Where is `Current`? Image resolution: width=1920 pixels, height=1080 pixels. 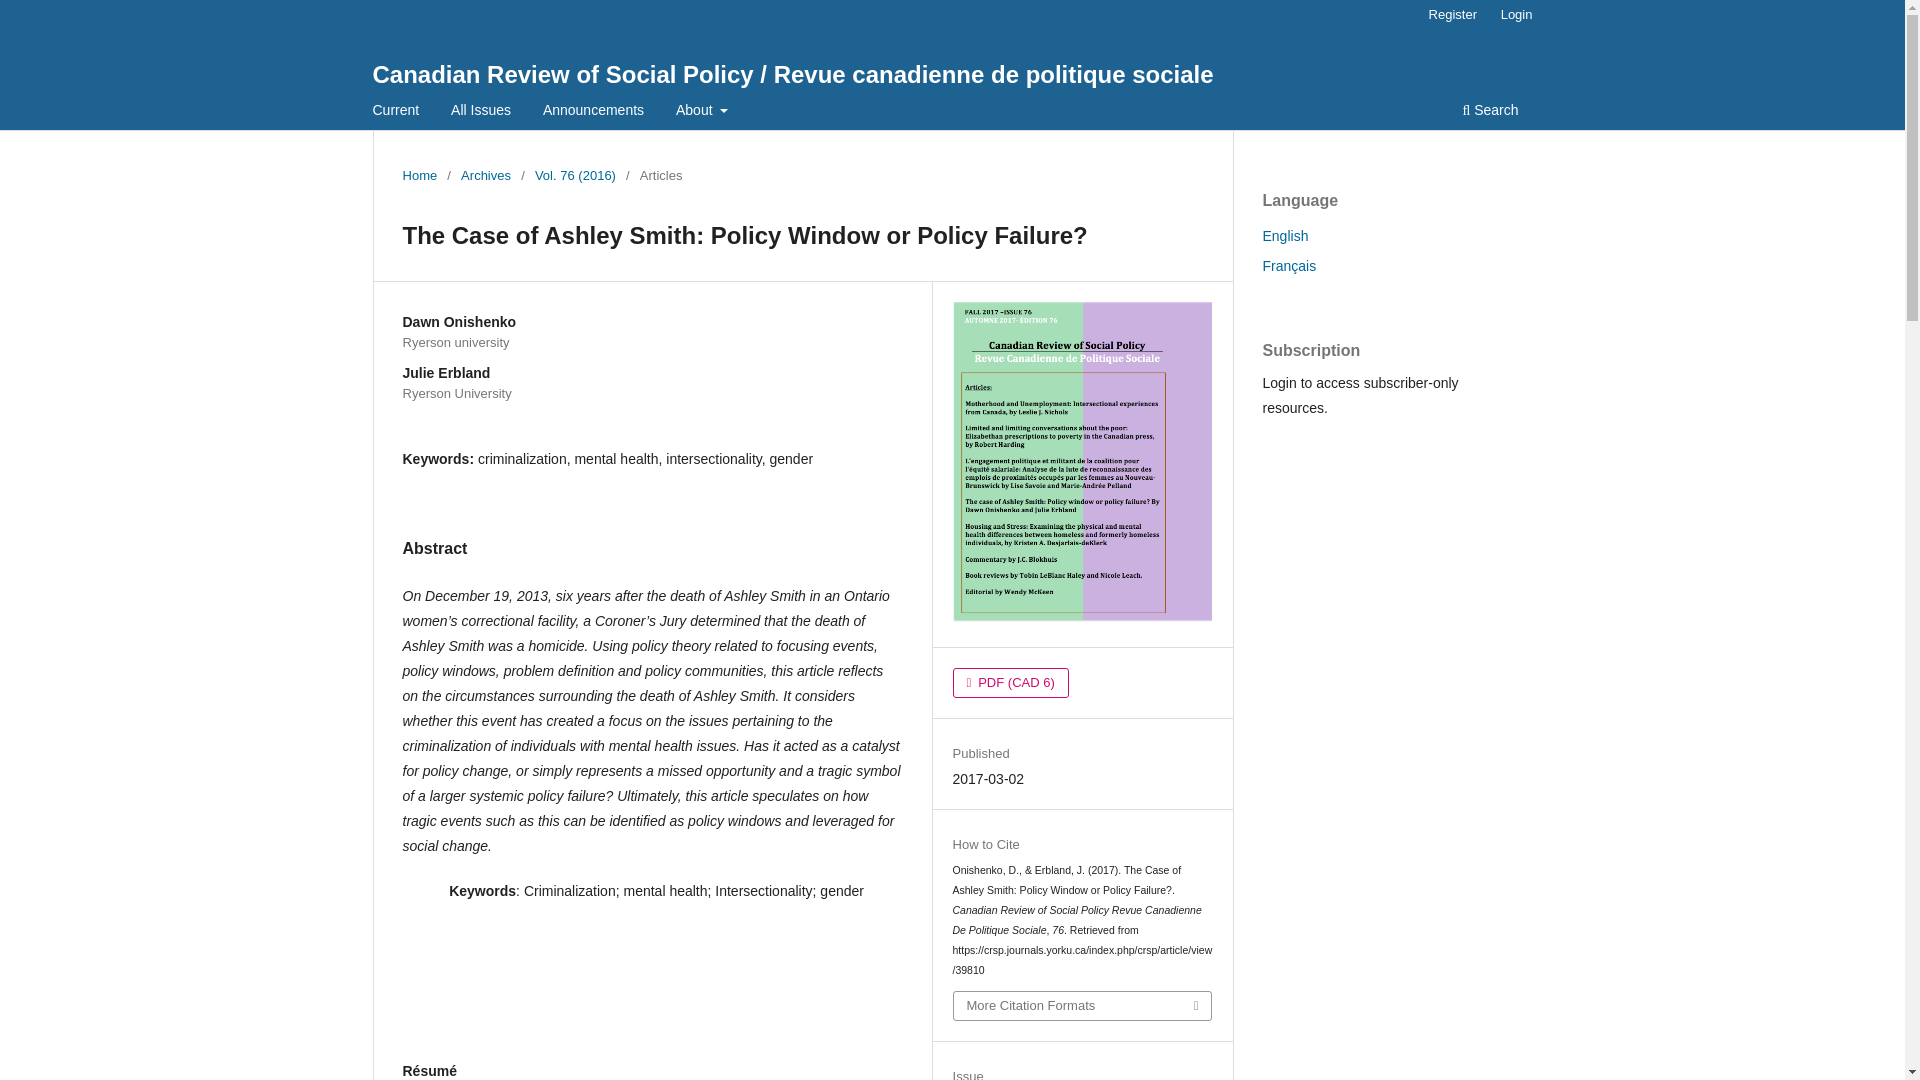
Current is located at coordinates (396, 112).